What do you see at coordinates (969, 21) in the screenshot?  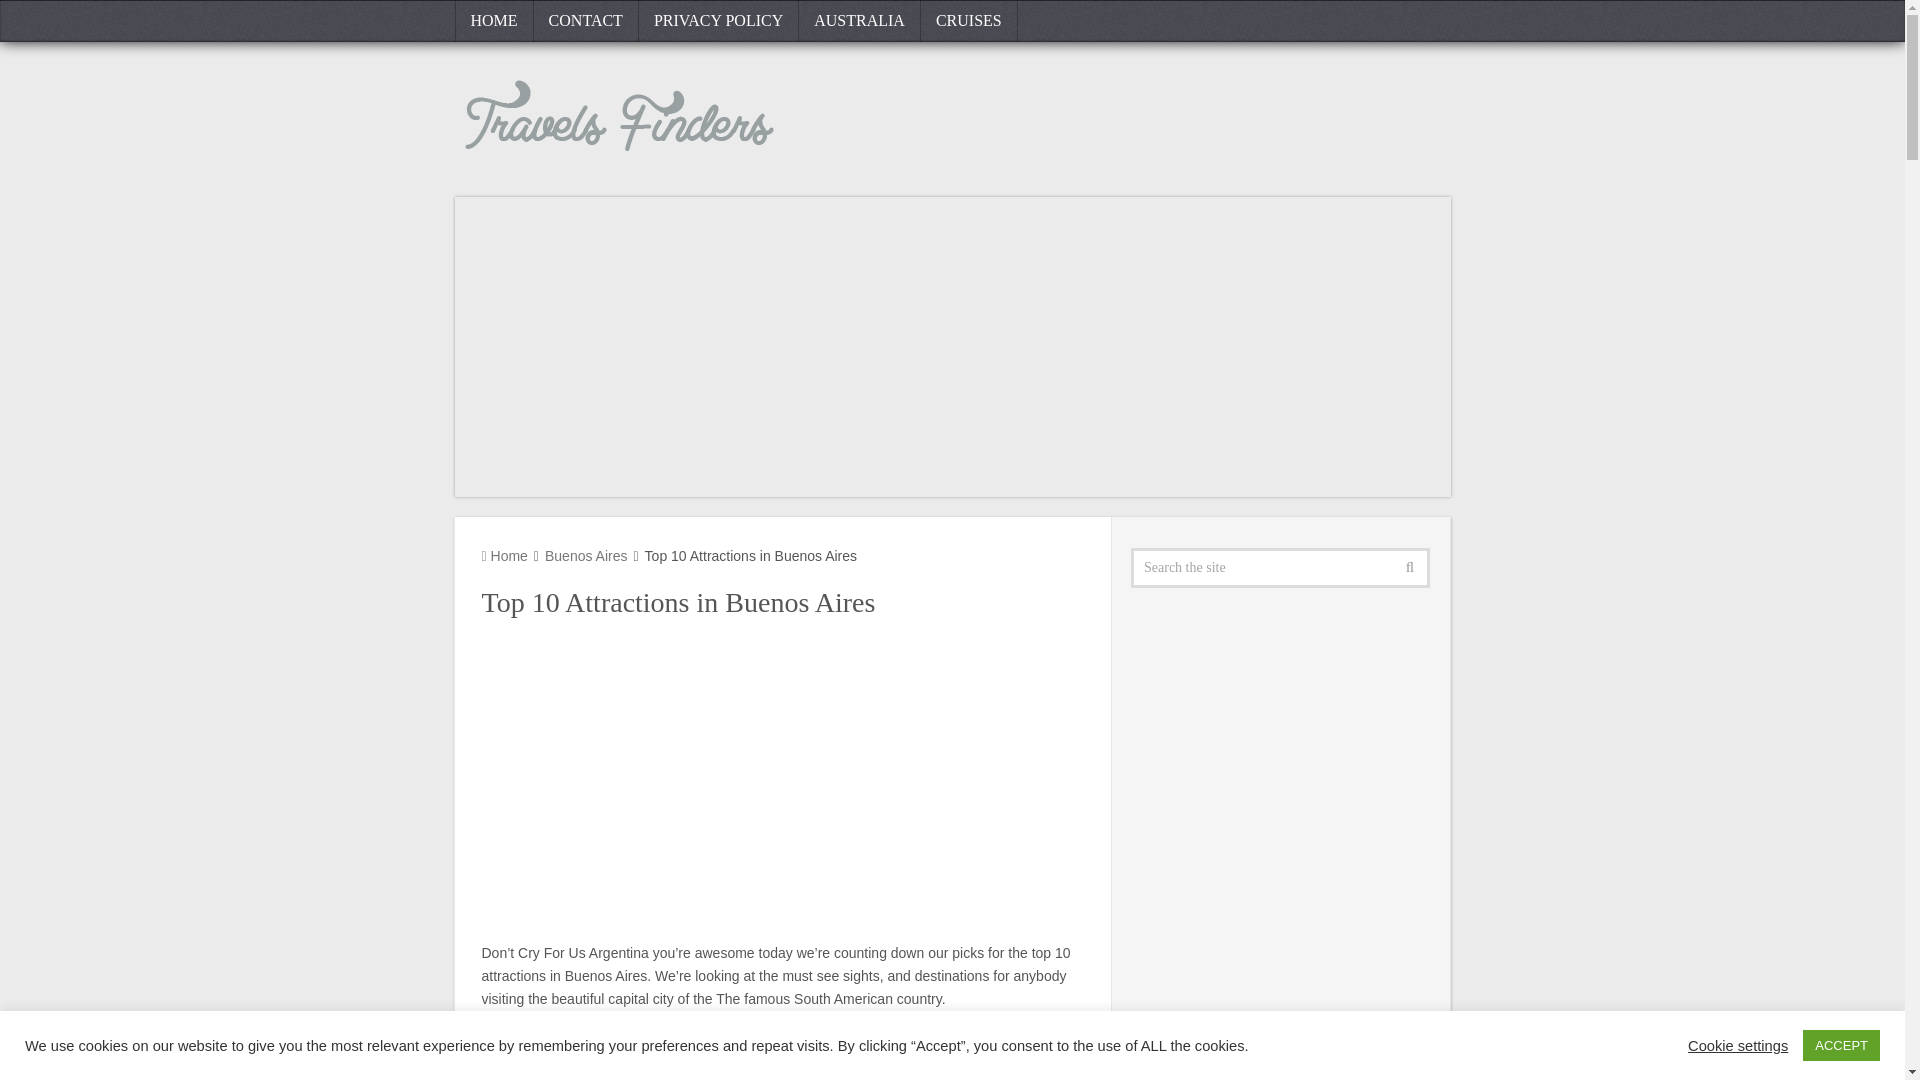 I see `CRUISES` at bounding box center [969, 21].